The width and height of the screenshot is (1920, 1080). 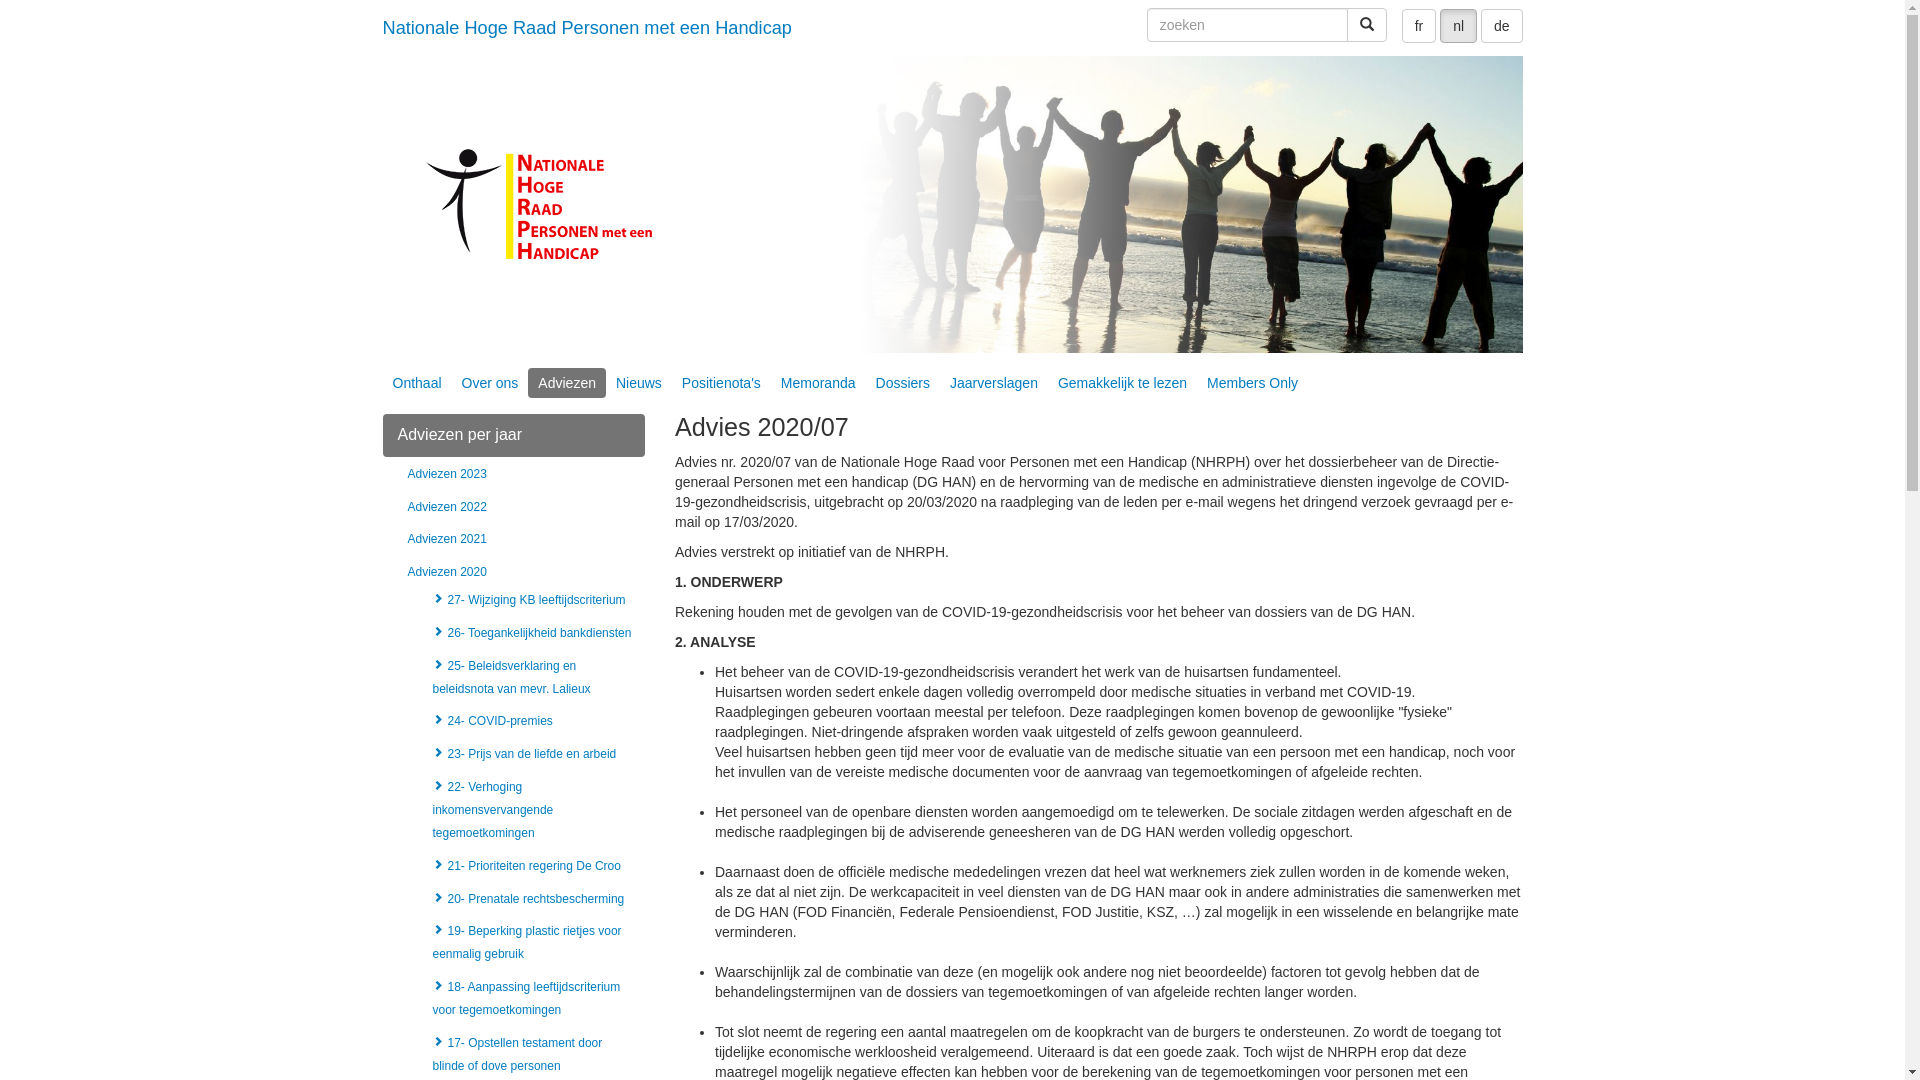 I want to click on Nieuws, so click(x=639, y=383).